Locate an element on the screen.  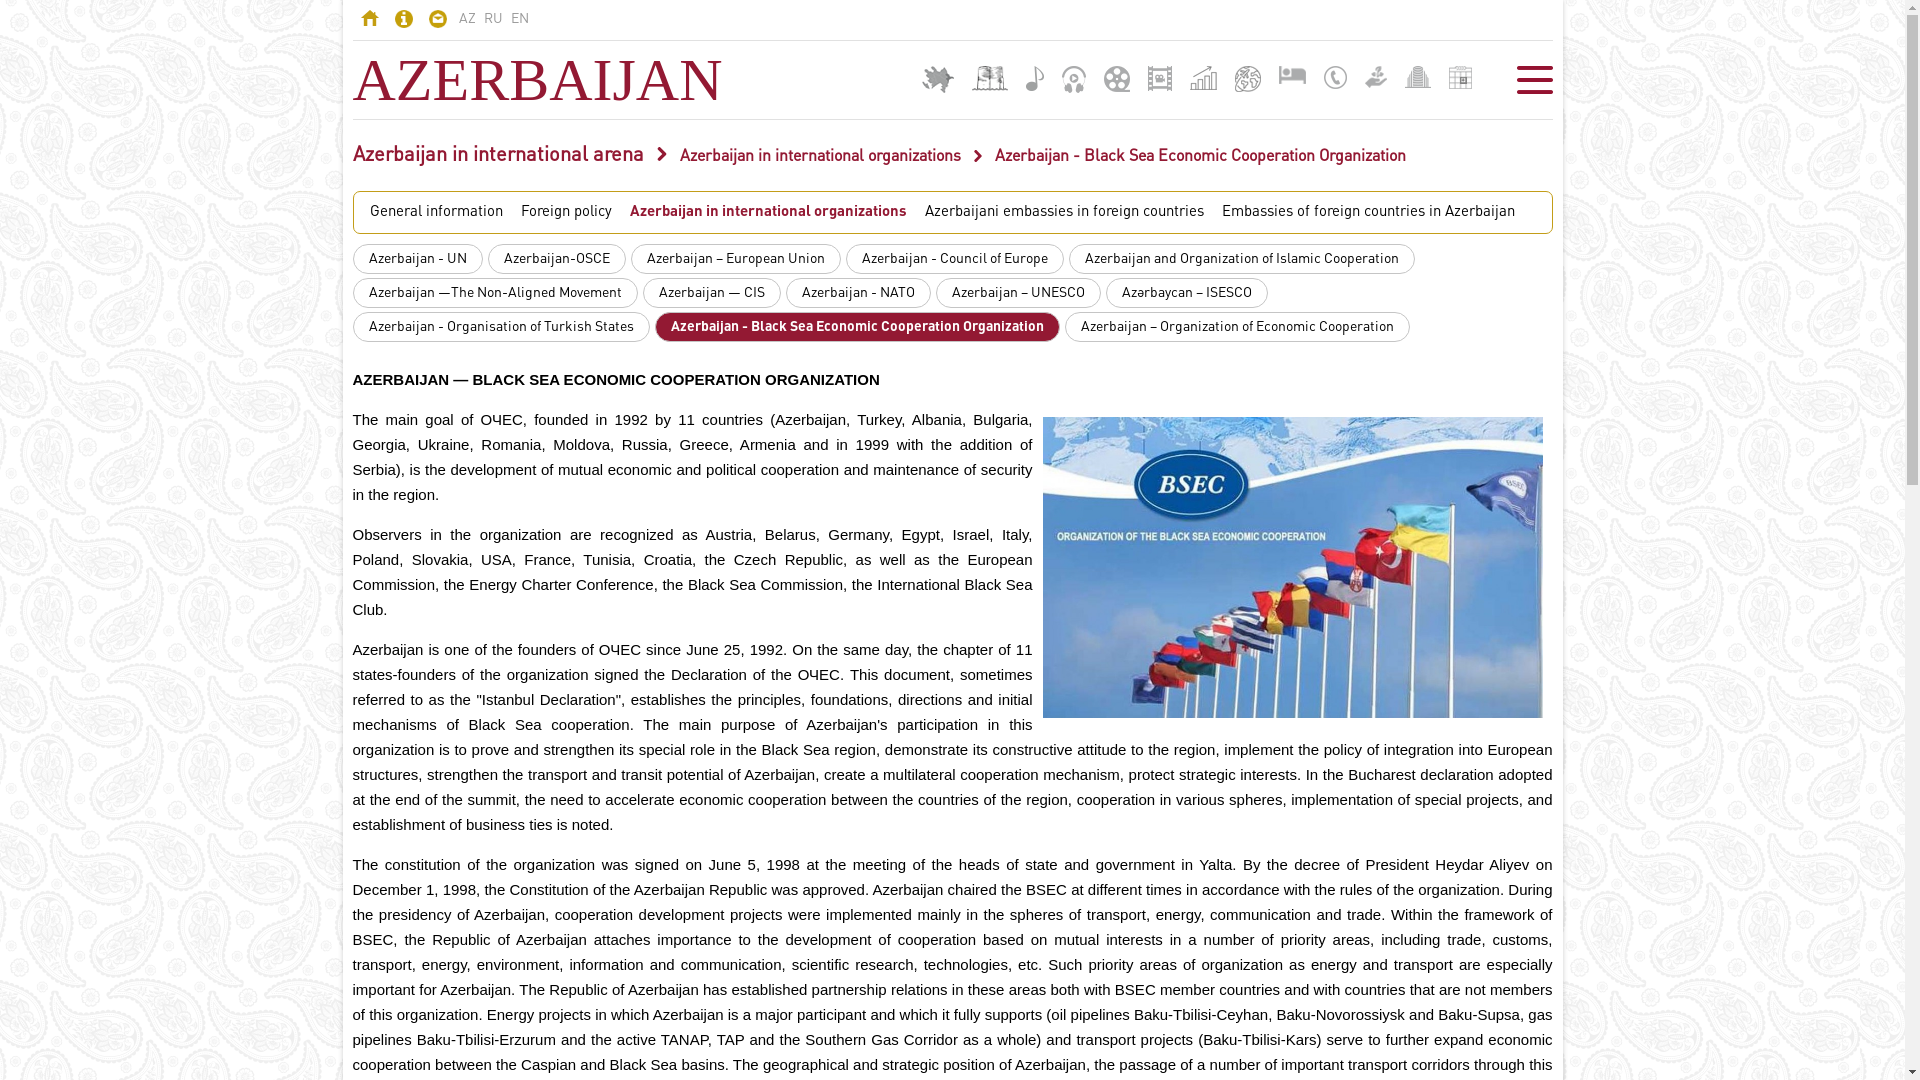
Azerbaijan in international organizations is located at coordinates (820, 157).